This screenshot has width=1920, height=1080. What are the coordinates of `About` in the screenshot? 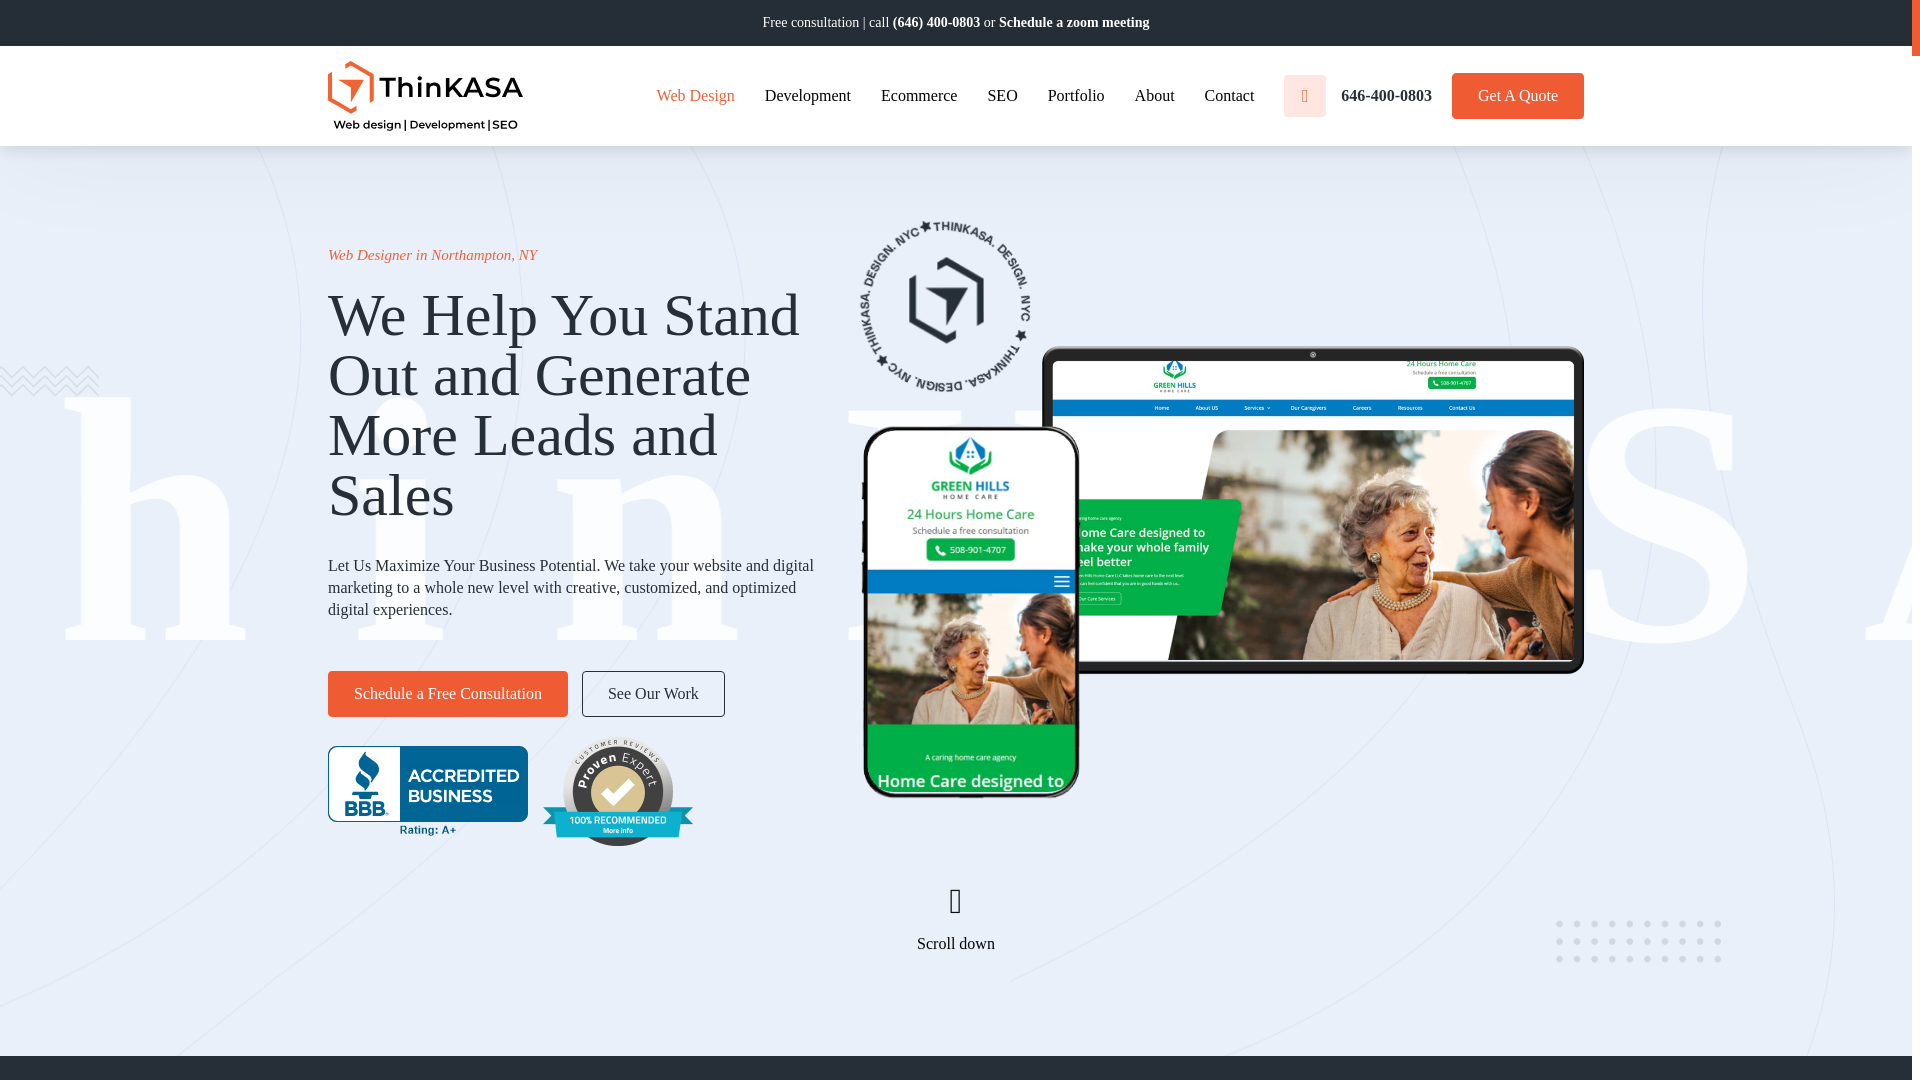 It's located at (1154, 96).